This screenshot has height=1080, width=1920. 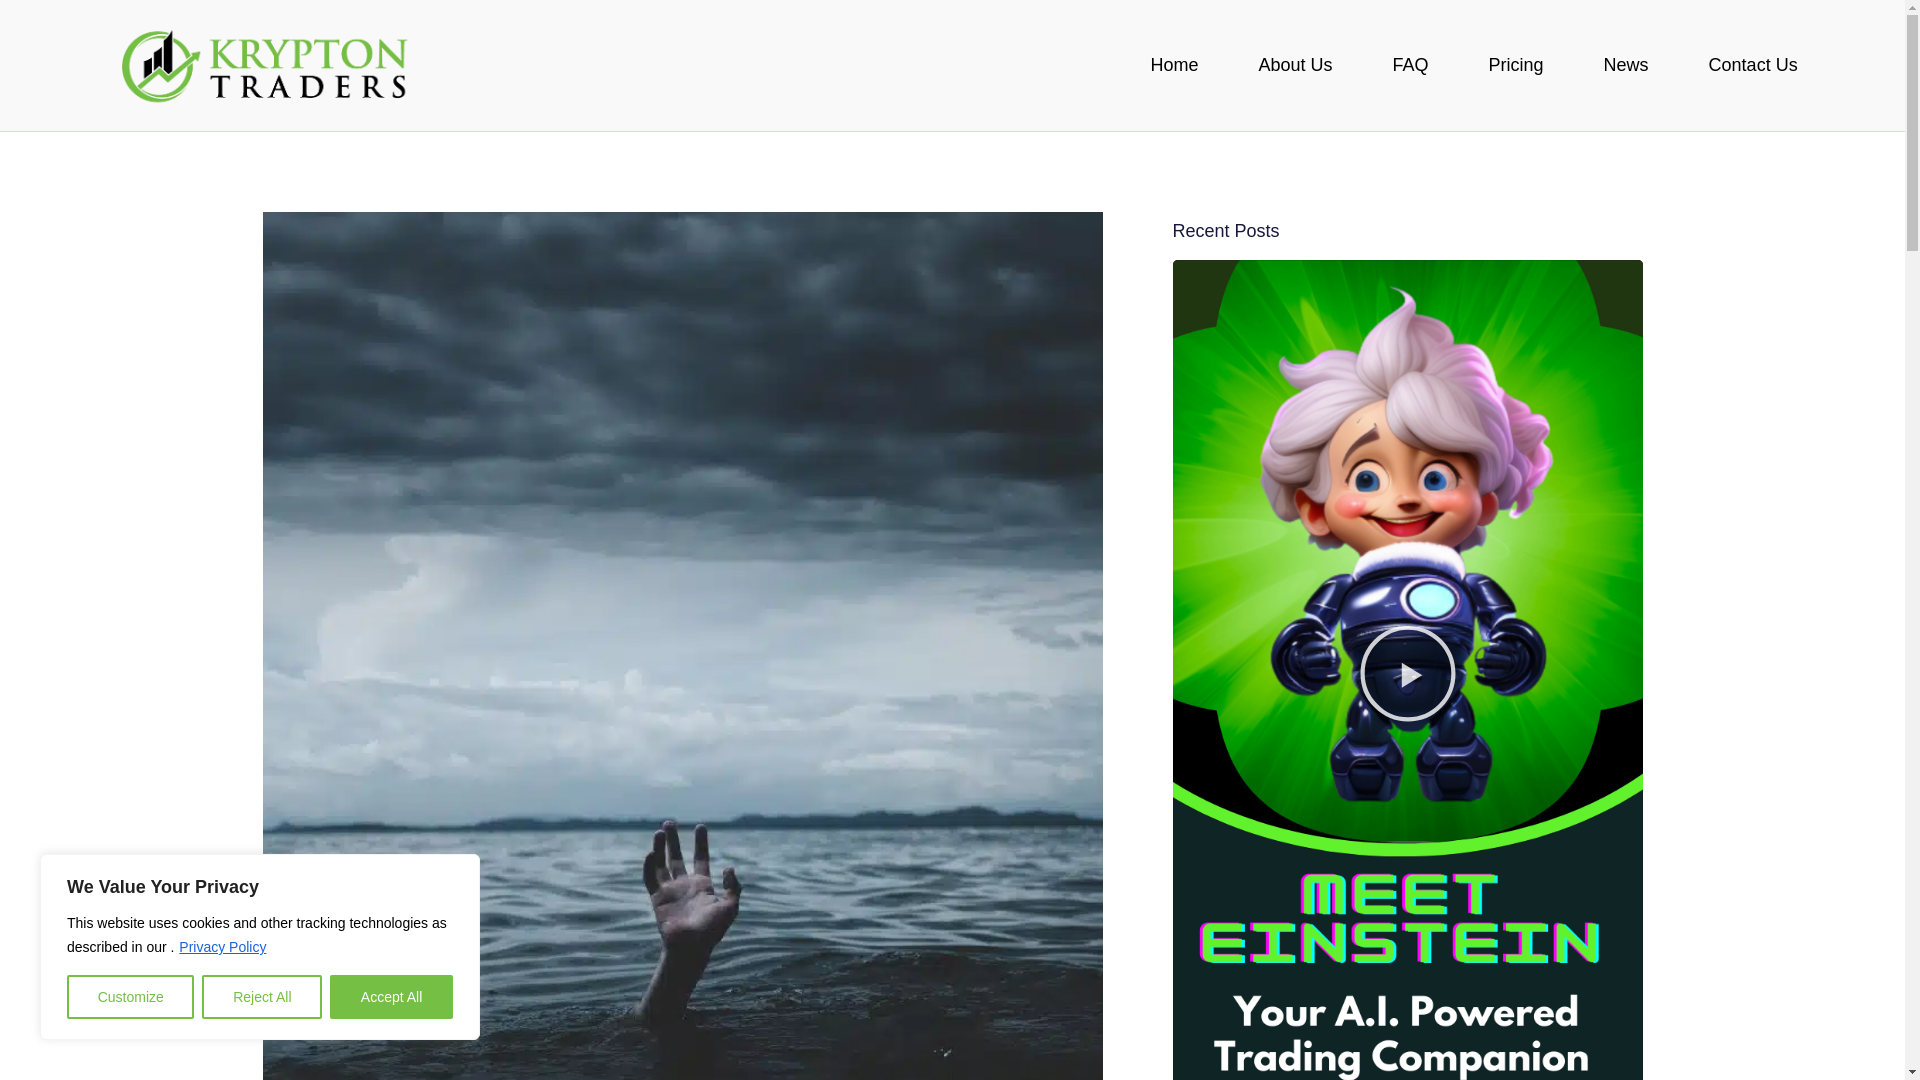 What do you see at coordinates (262, 997) in the screenshot?
I see `Reject All` at bounding box center [262, 997].